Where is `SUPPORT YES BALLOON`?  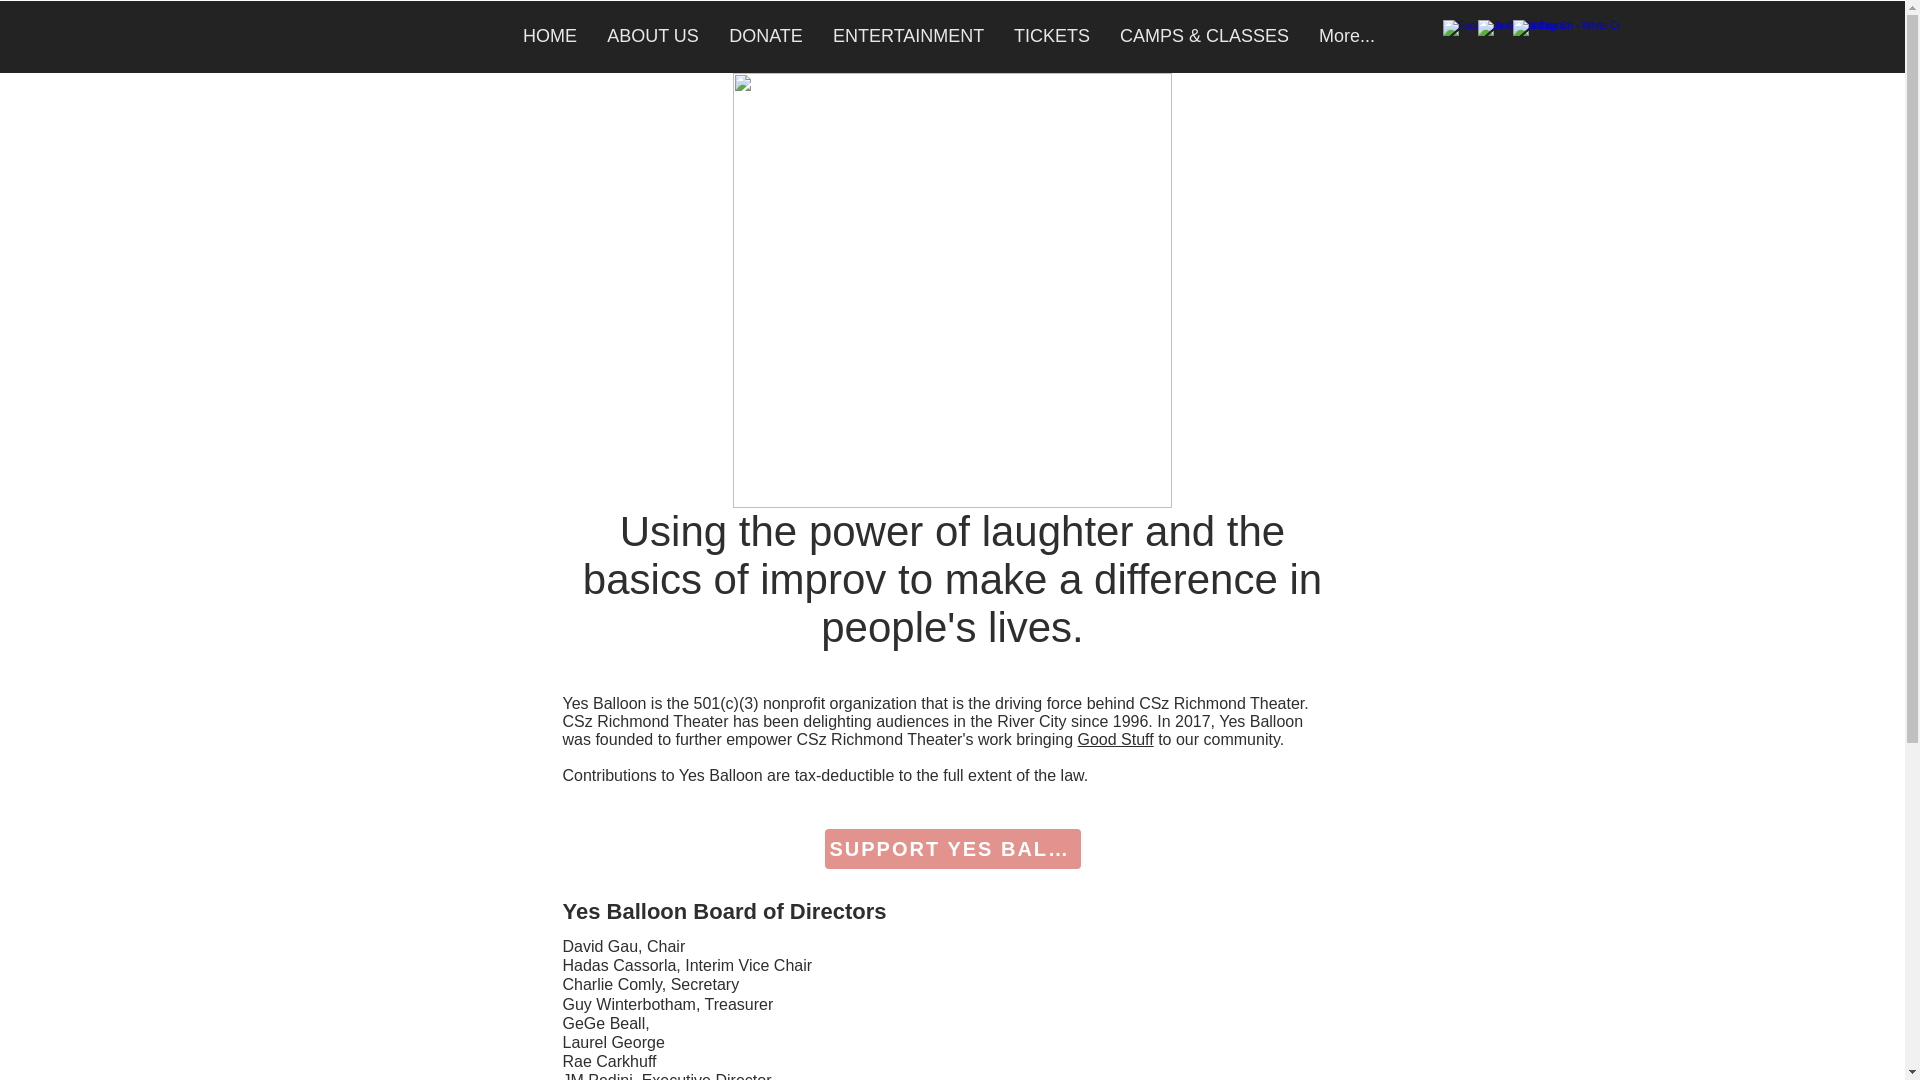 SUPPORT YES BALLOON is located at coordinates (951, 849).